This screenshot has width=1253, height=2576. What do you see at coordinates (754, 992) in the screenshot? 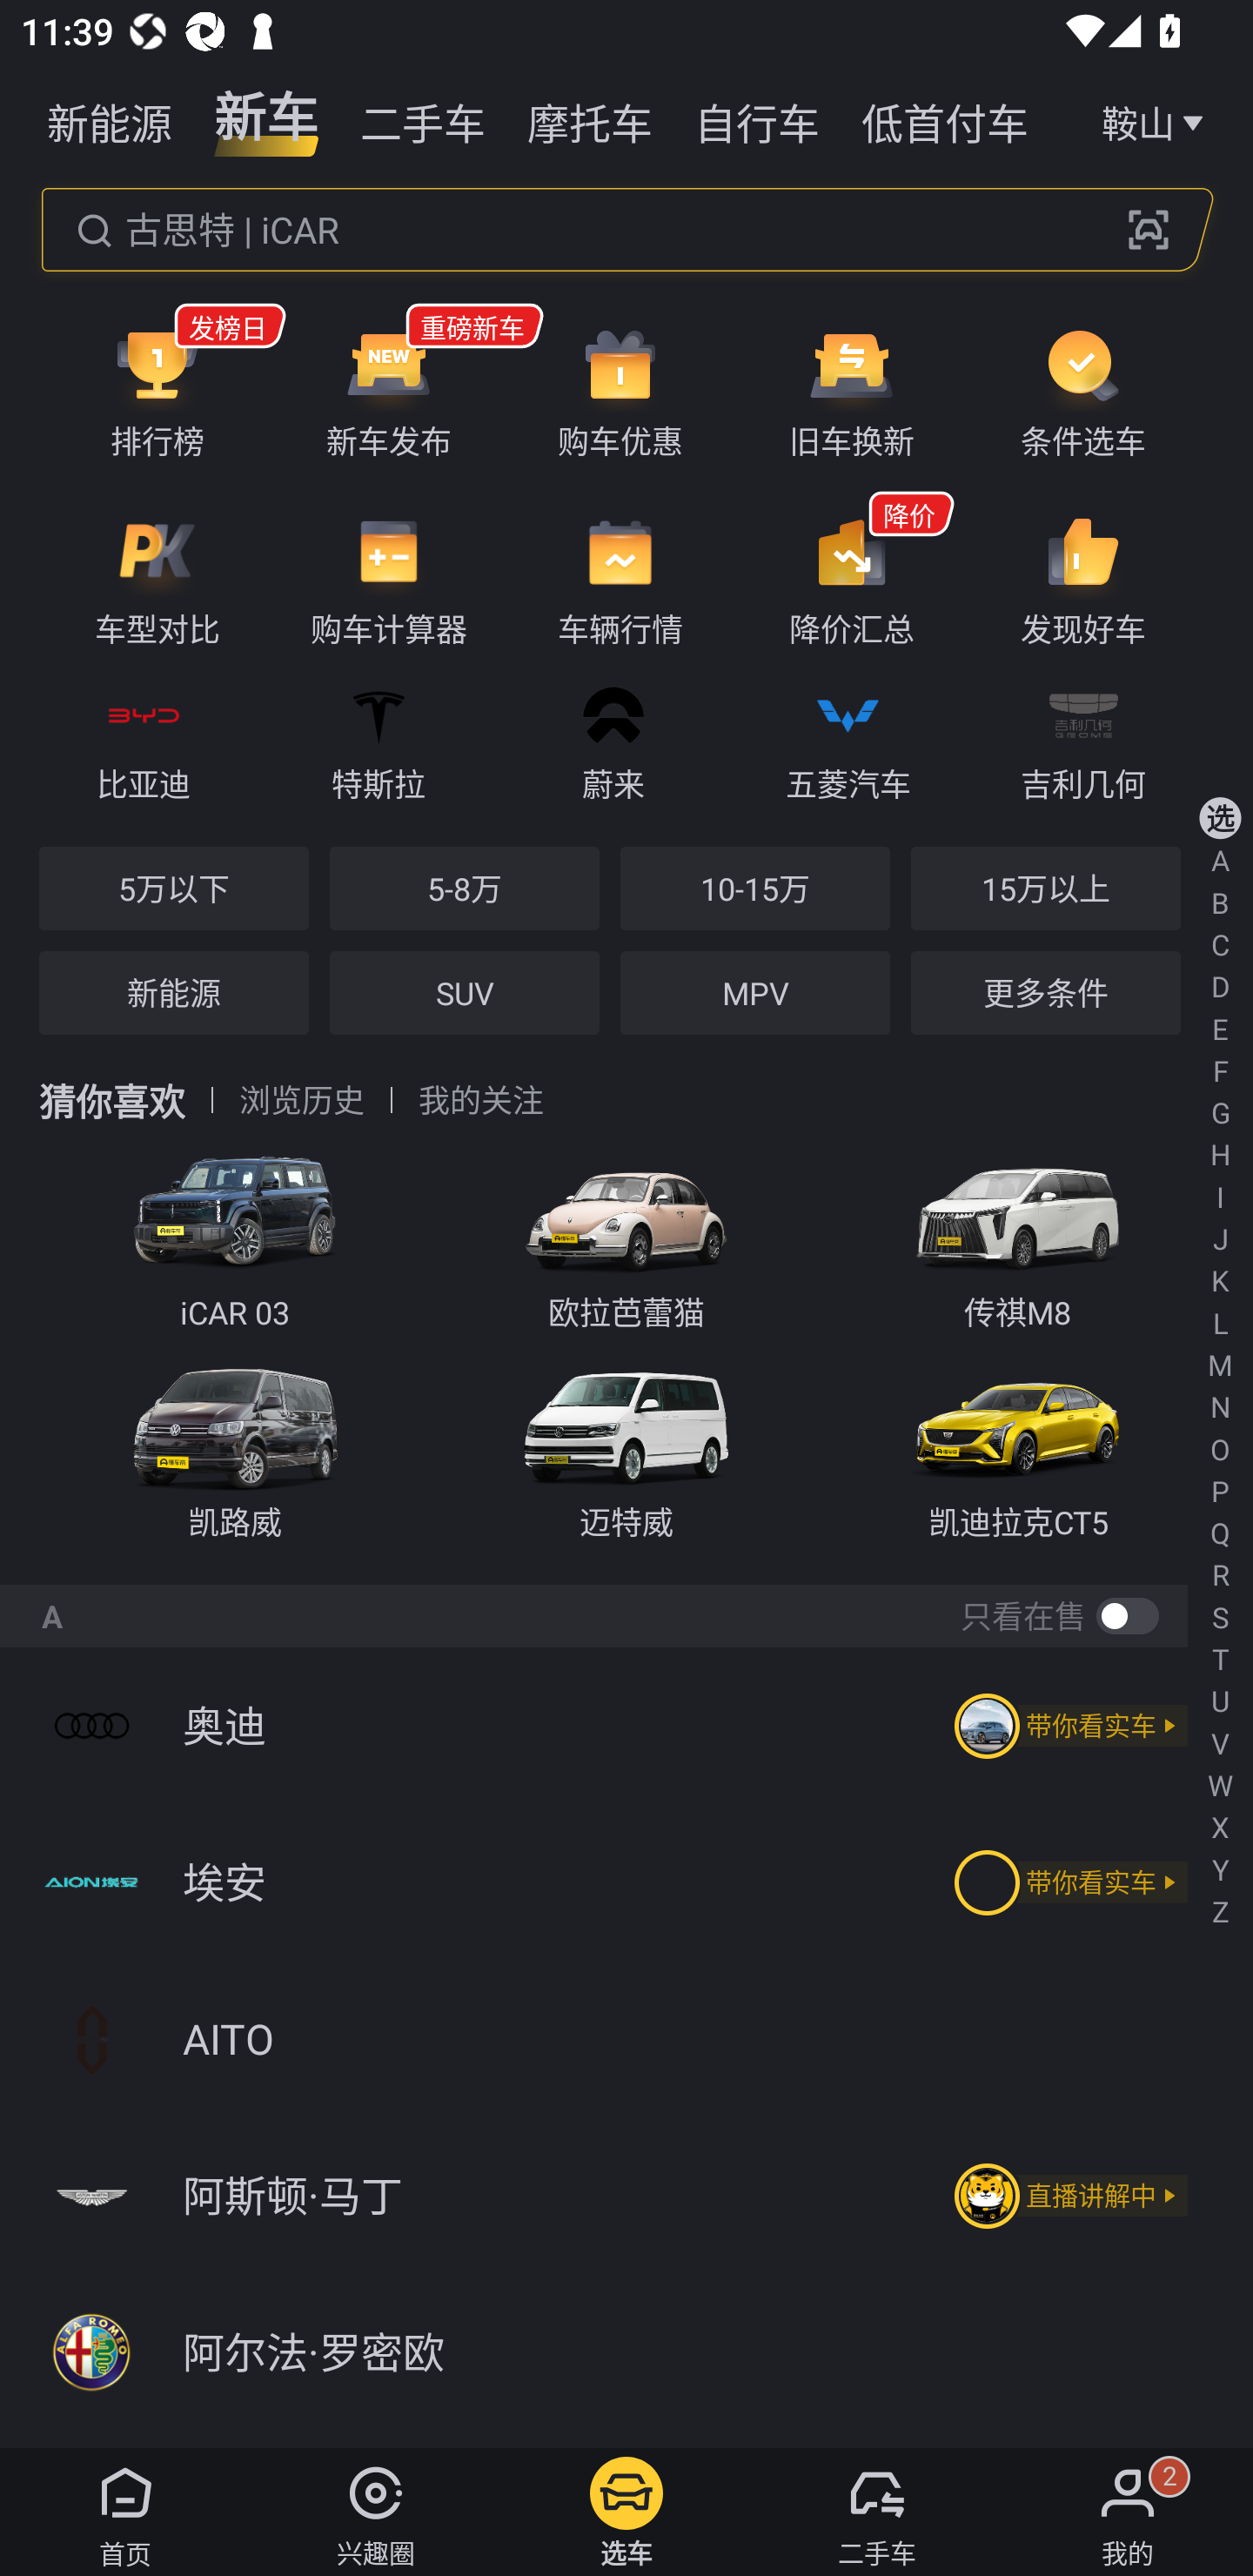
I see `MPV` at bounding box center [754, 992].